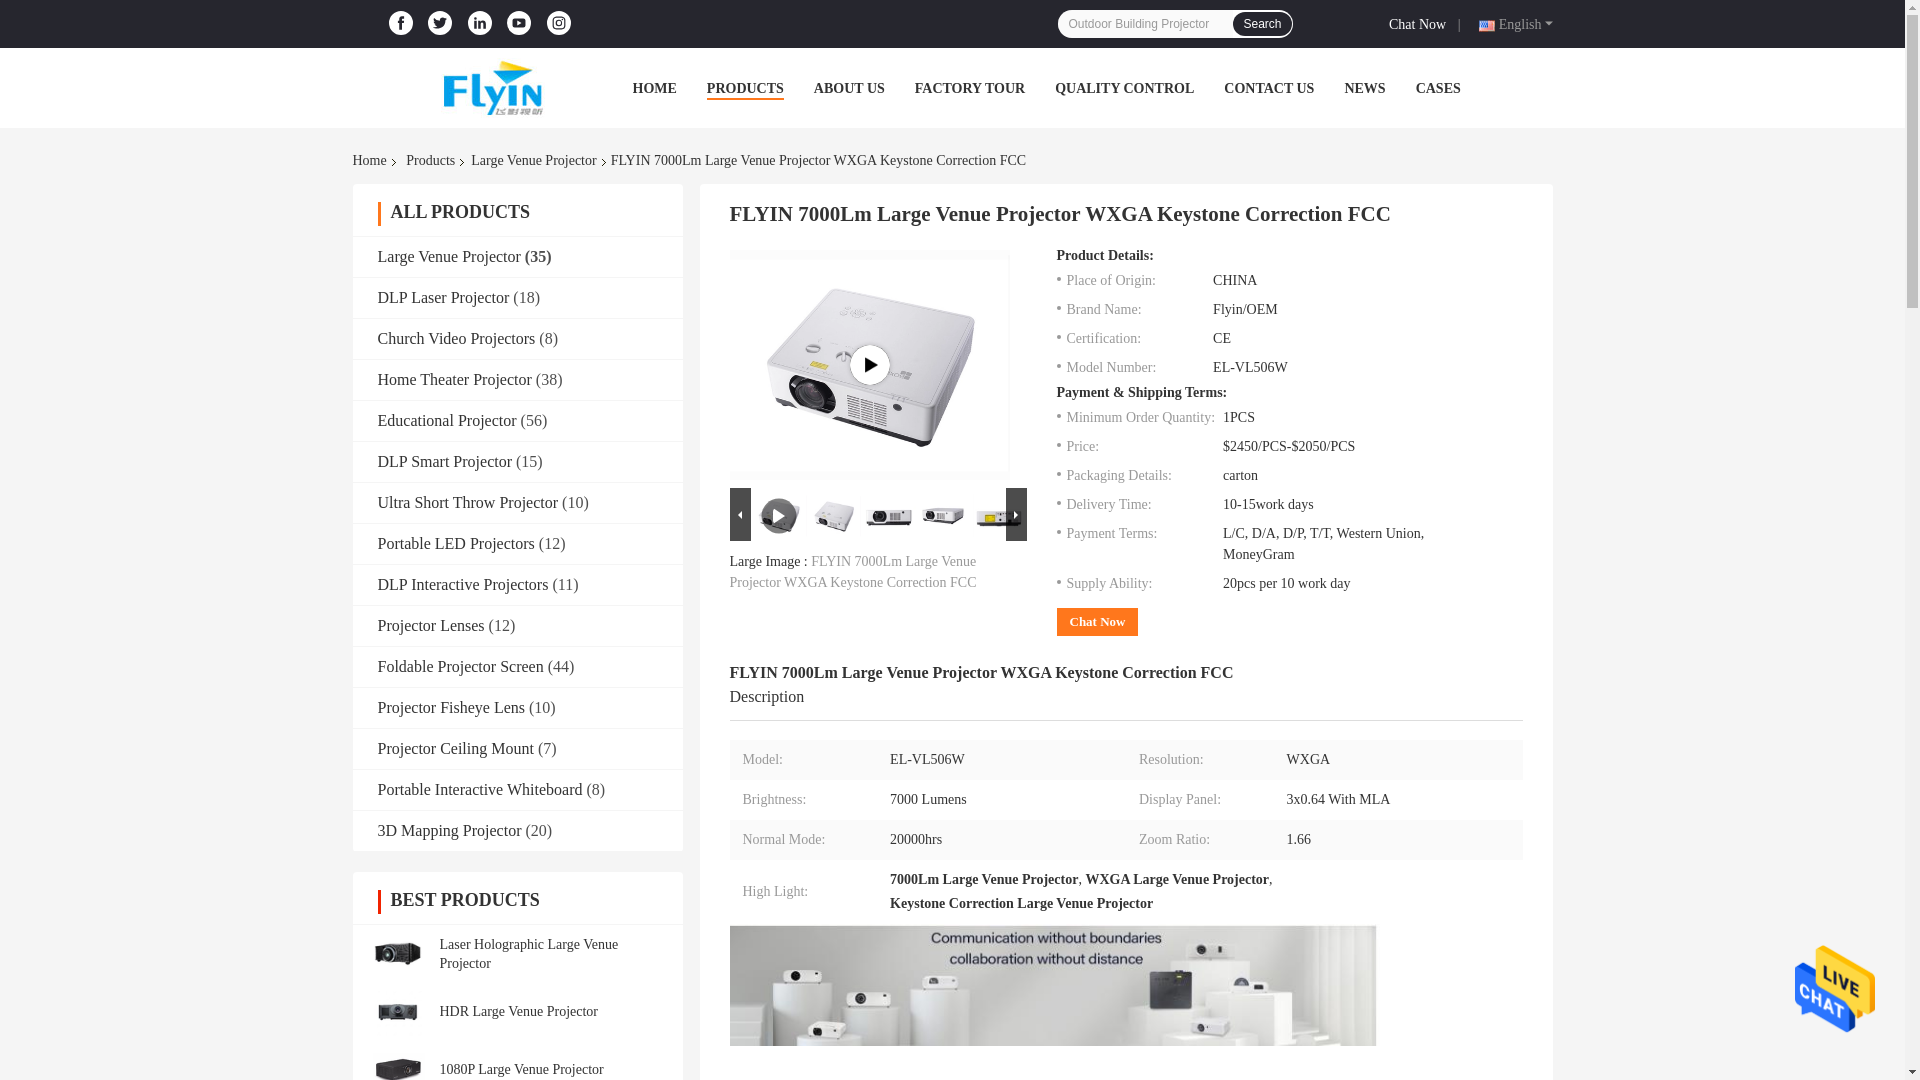 The image size is (1920, 1080). What do you see at coordinates (1438, 88) in the screenshot?
I see `CASES` at bounding box center [1438, 88].